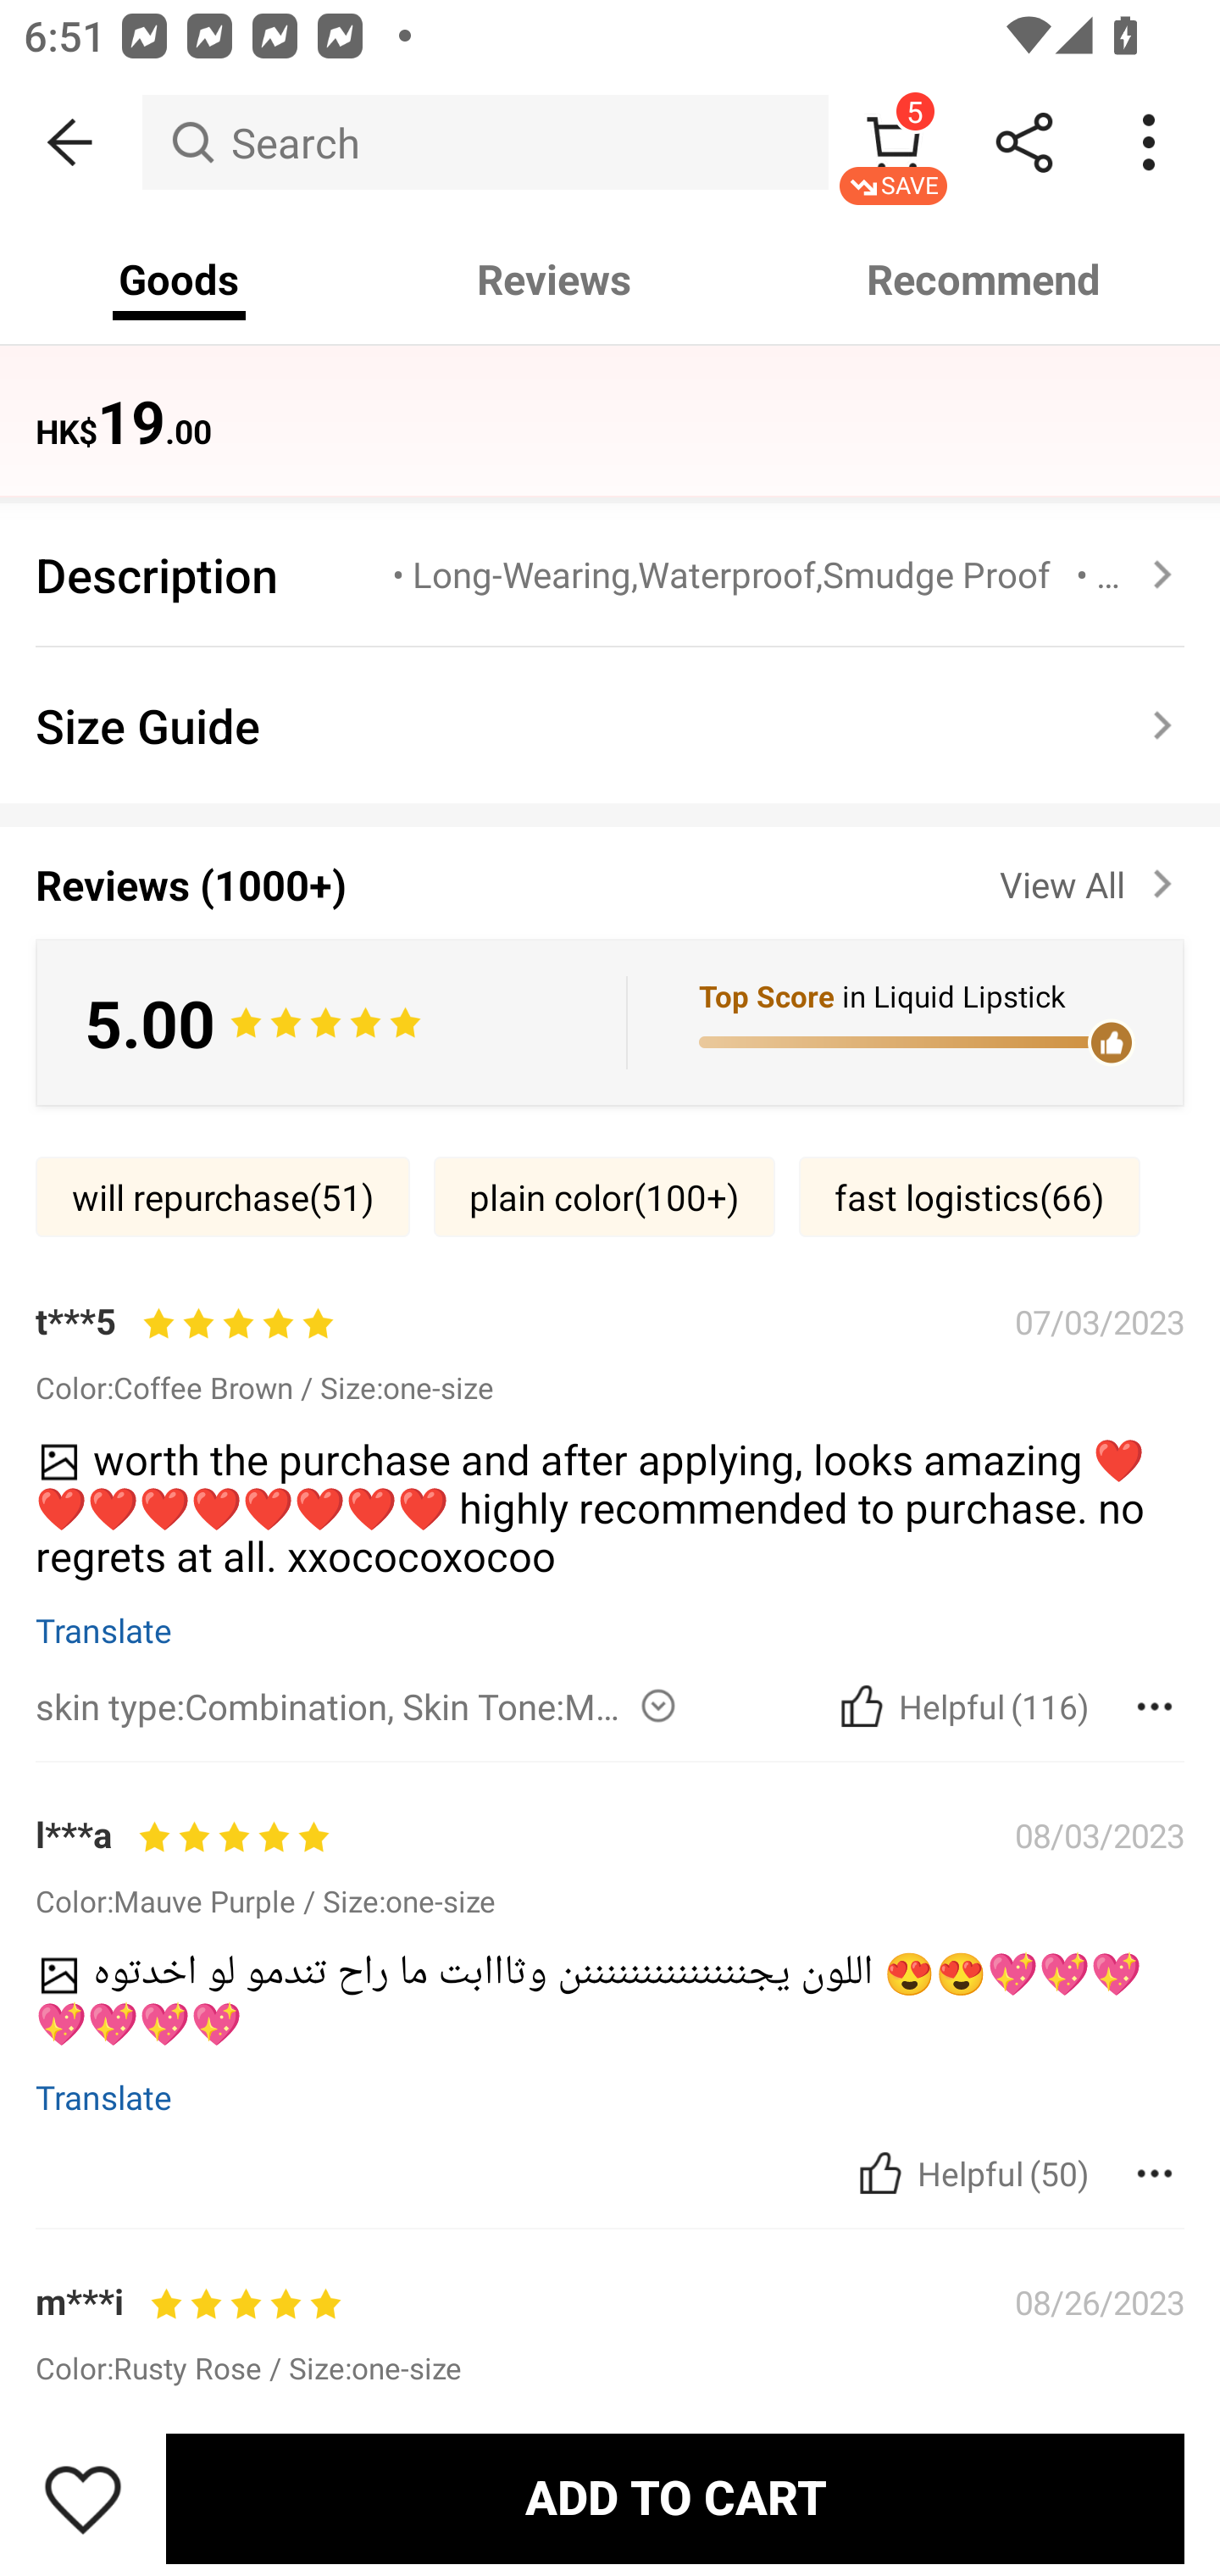 This screenshot has width=1220, height=2576. What do you see at coordinates (485, 142) in the screenshot?
I see `Search` at bounding box center [485, 142].